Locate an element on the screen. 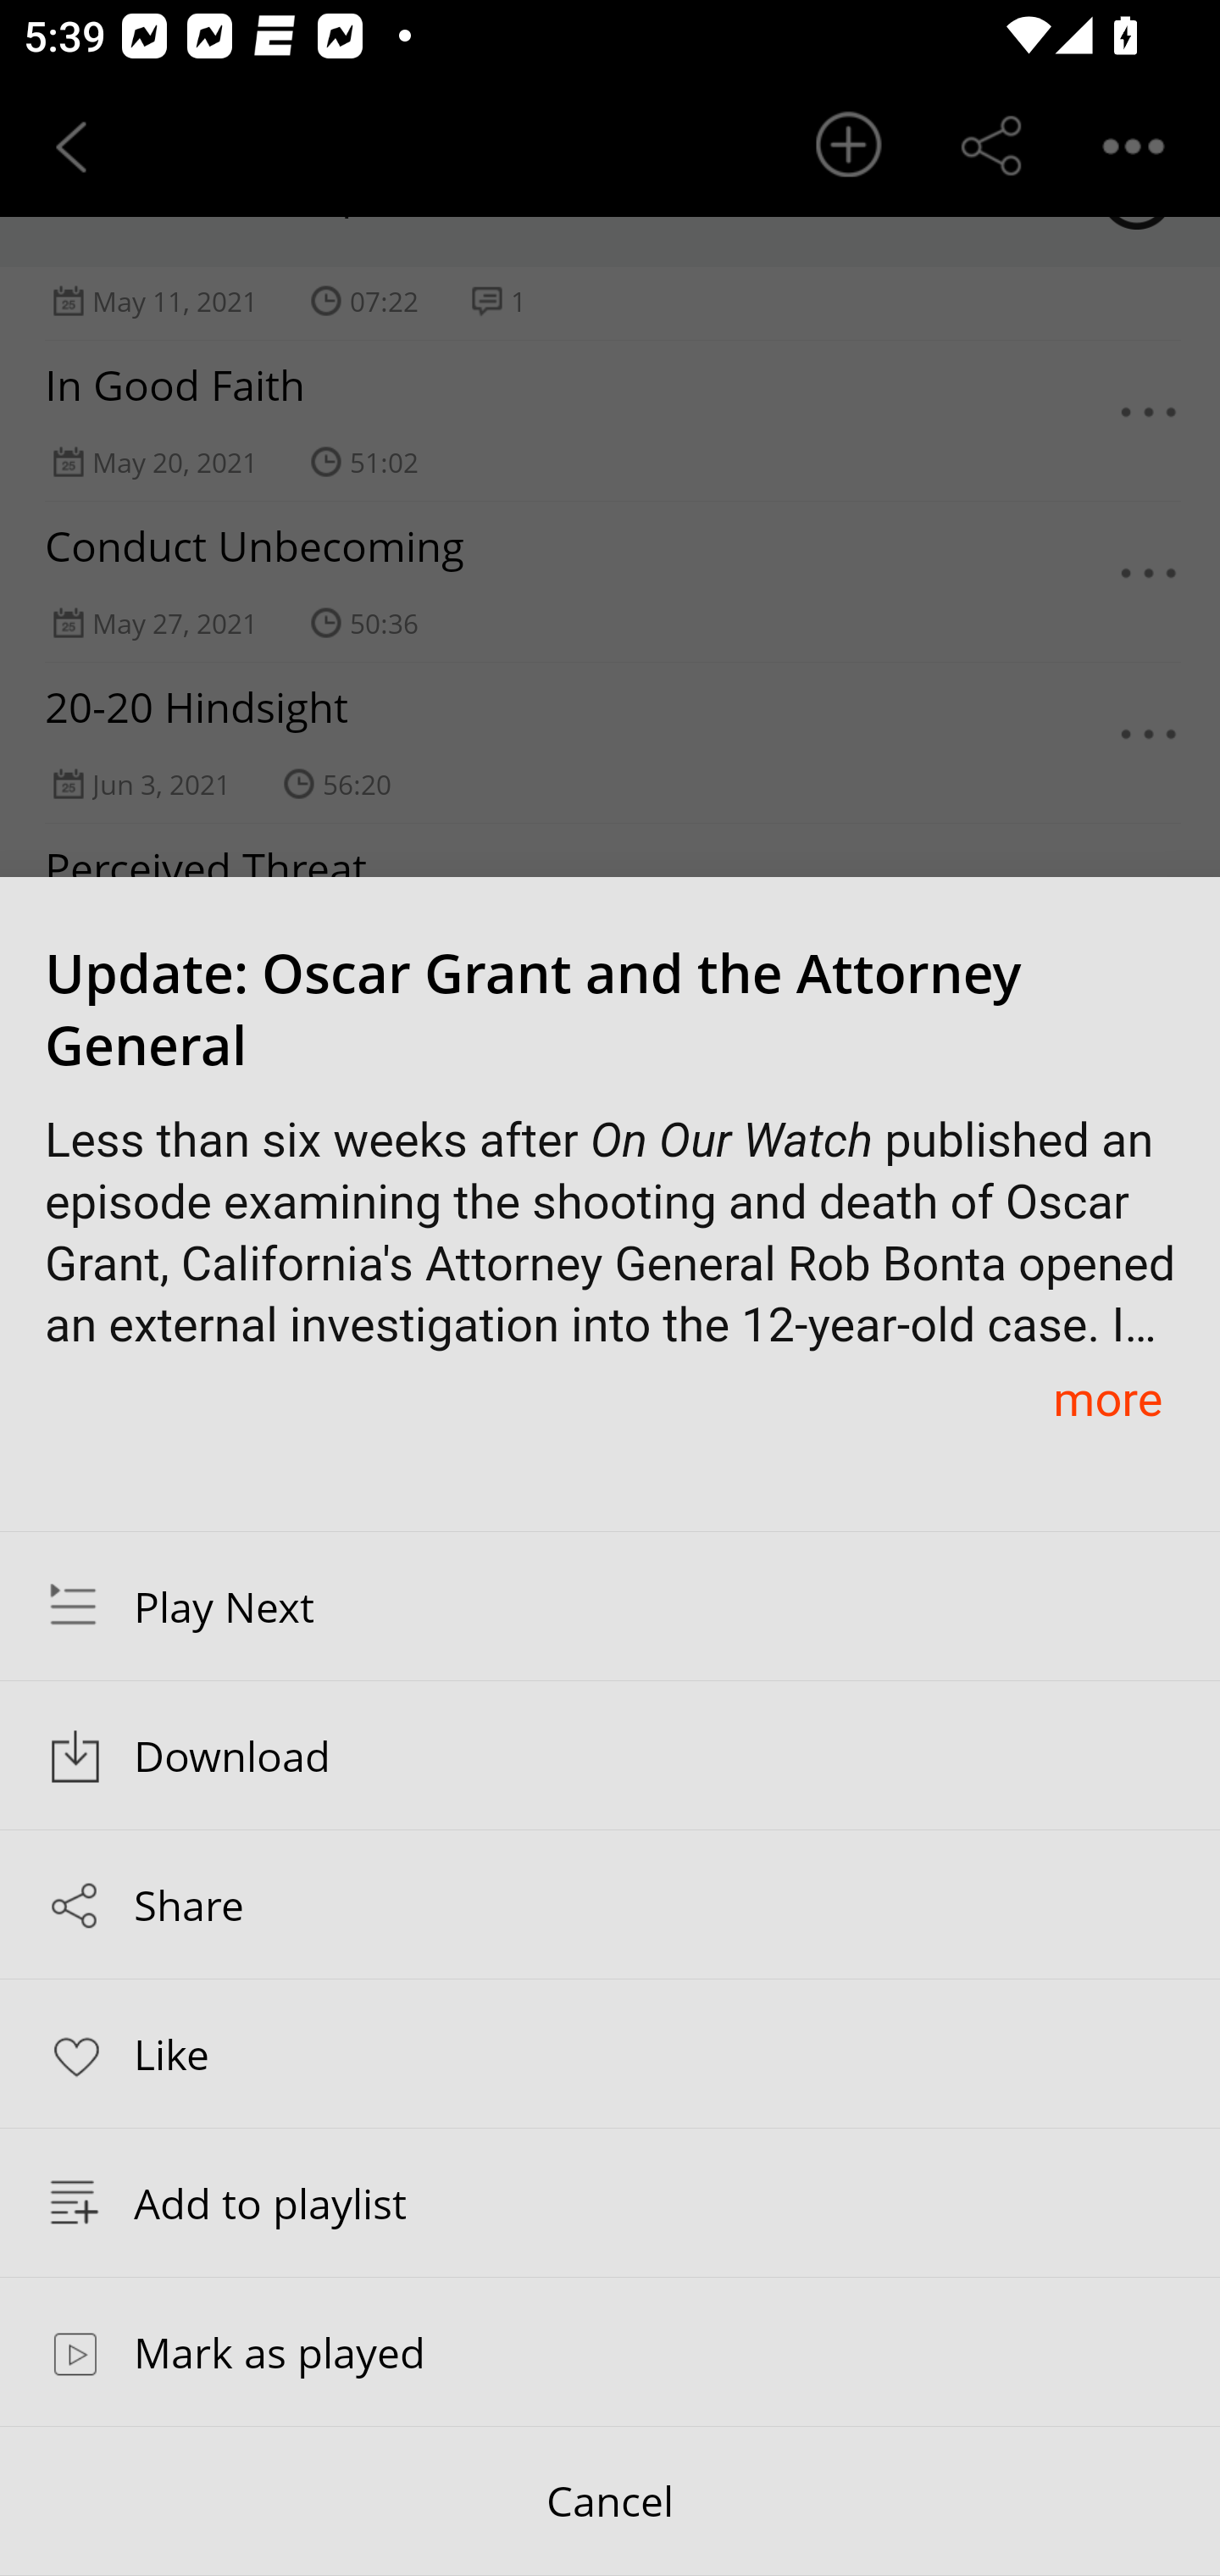 The height and width of the screenshot is (2576, 1220). Download is located at coordinates (610, 1756).